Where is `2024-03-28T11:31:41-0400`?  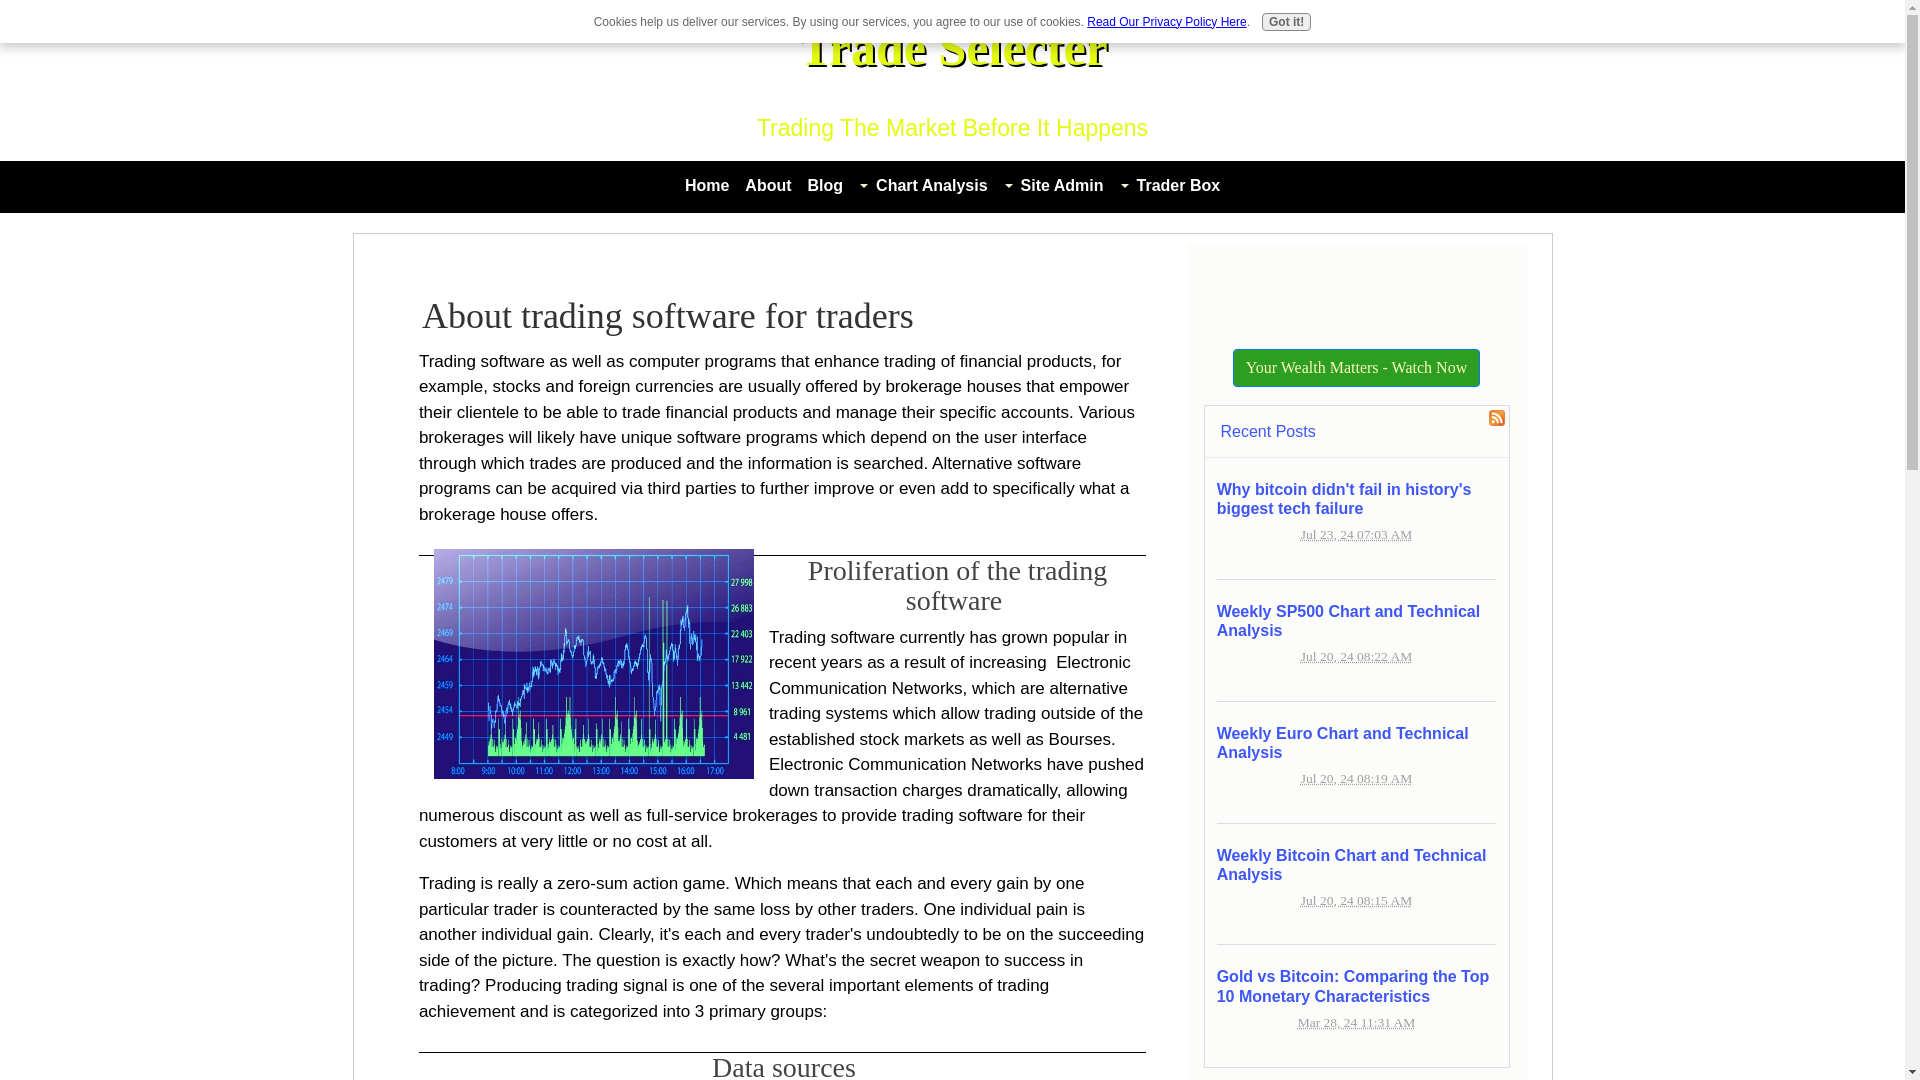
2024-03-28T11:31:41-0400 is located at coordinates (1356, 1022).